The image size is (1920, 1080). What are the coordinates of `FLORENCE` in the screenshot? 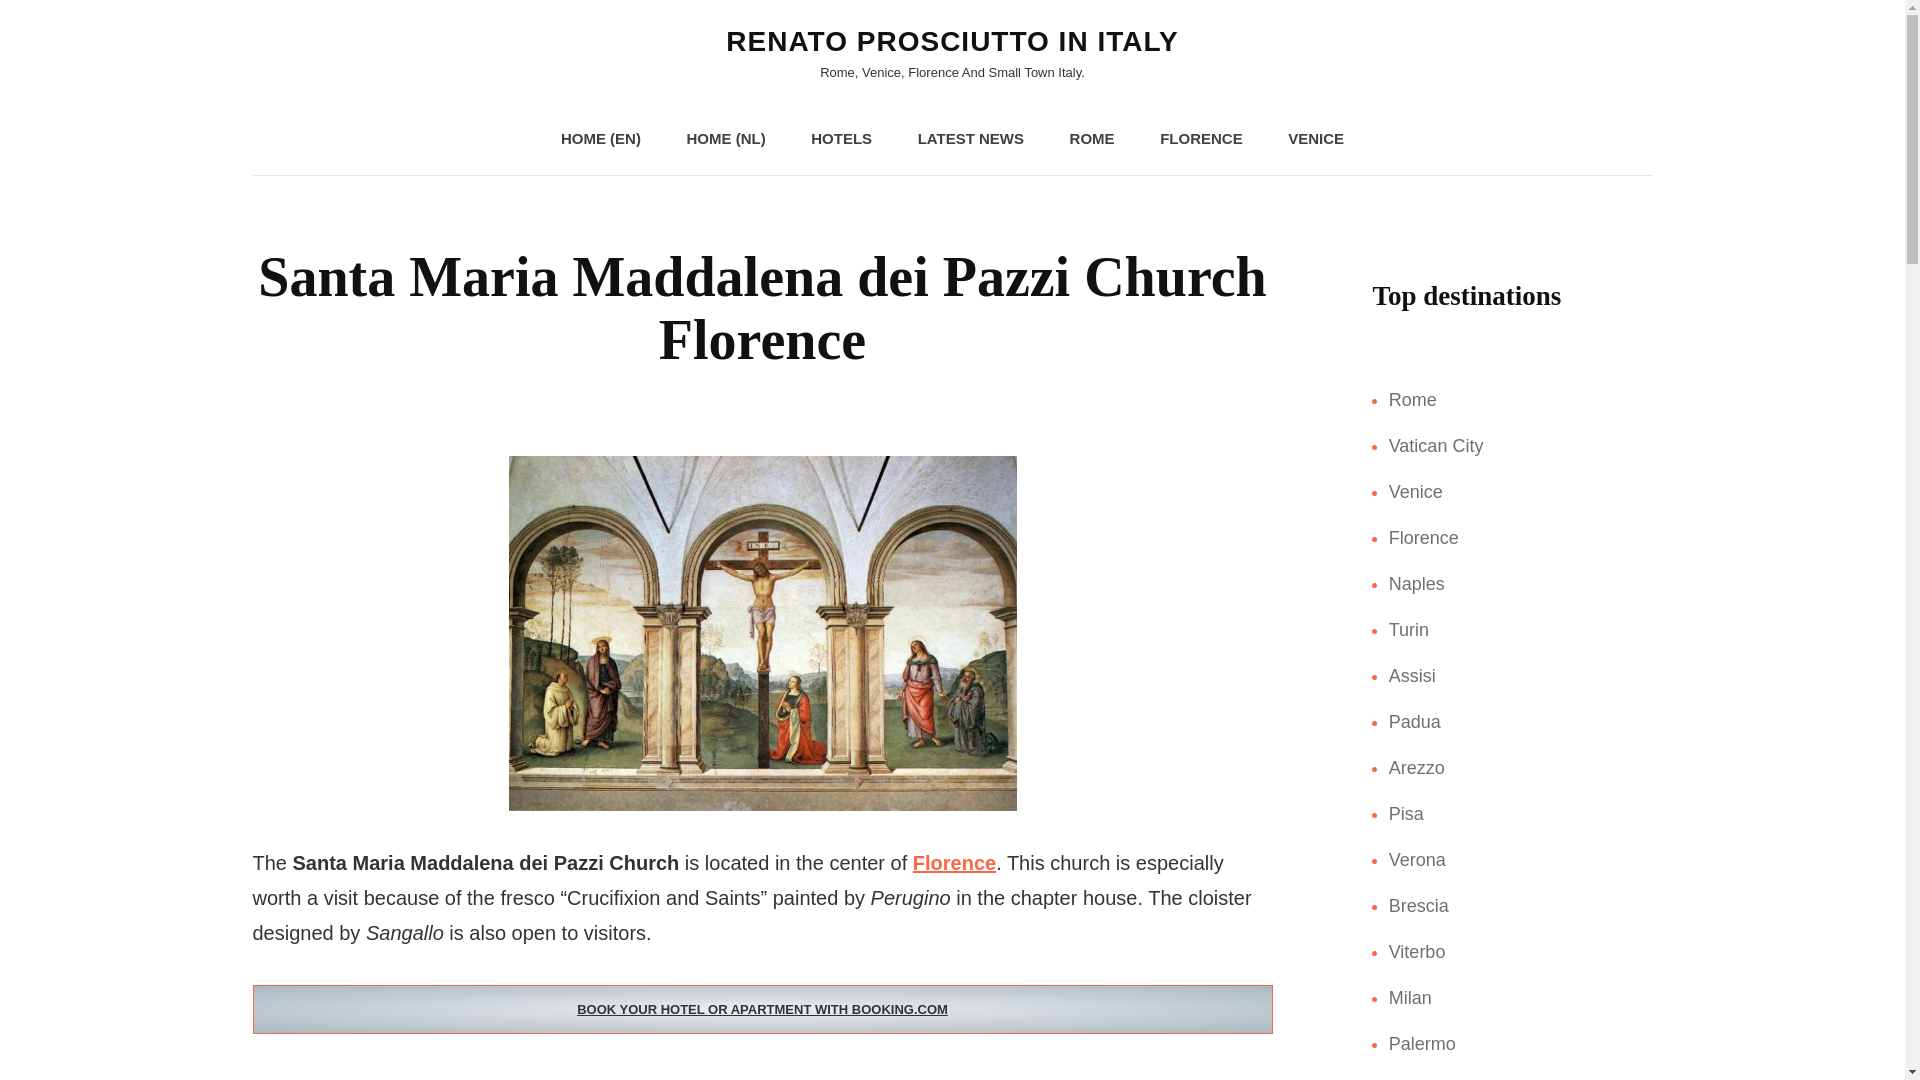 It's located at (1202, 138).